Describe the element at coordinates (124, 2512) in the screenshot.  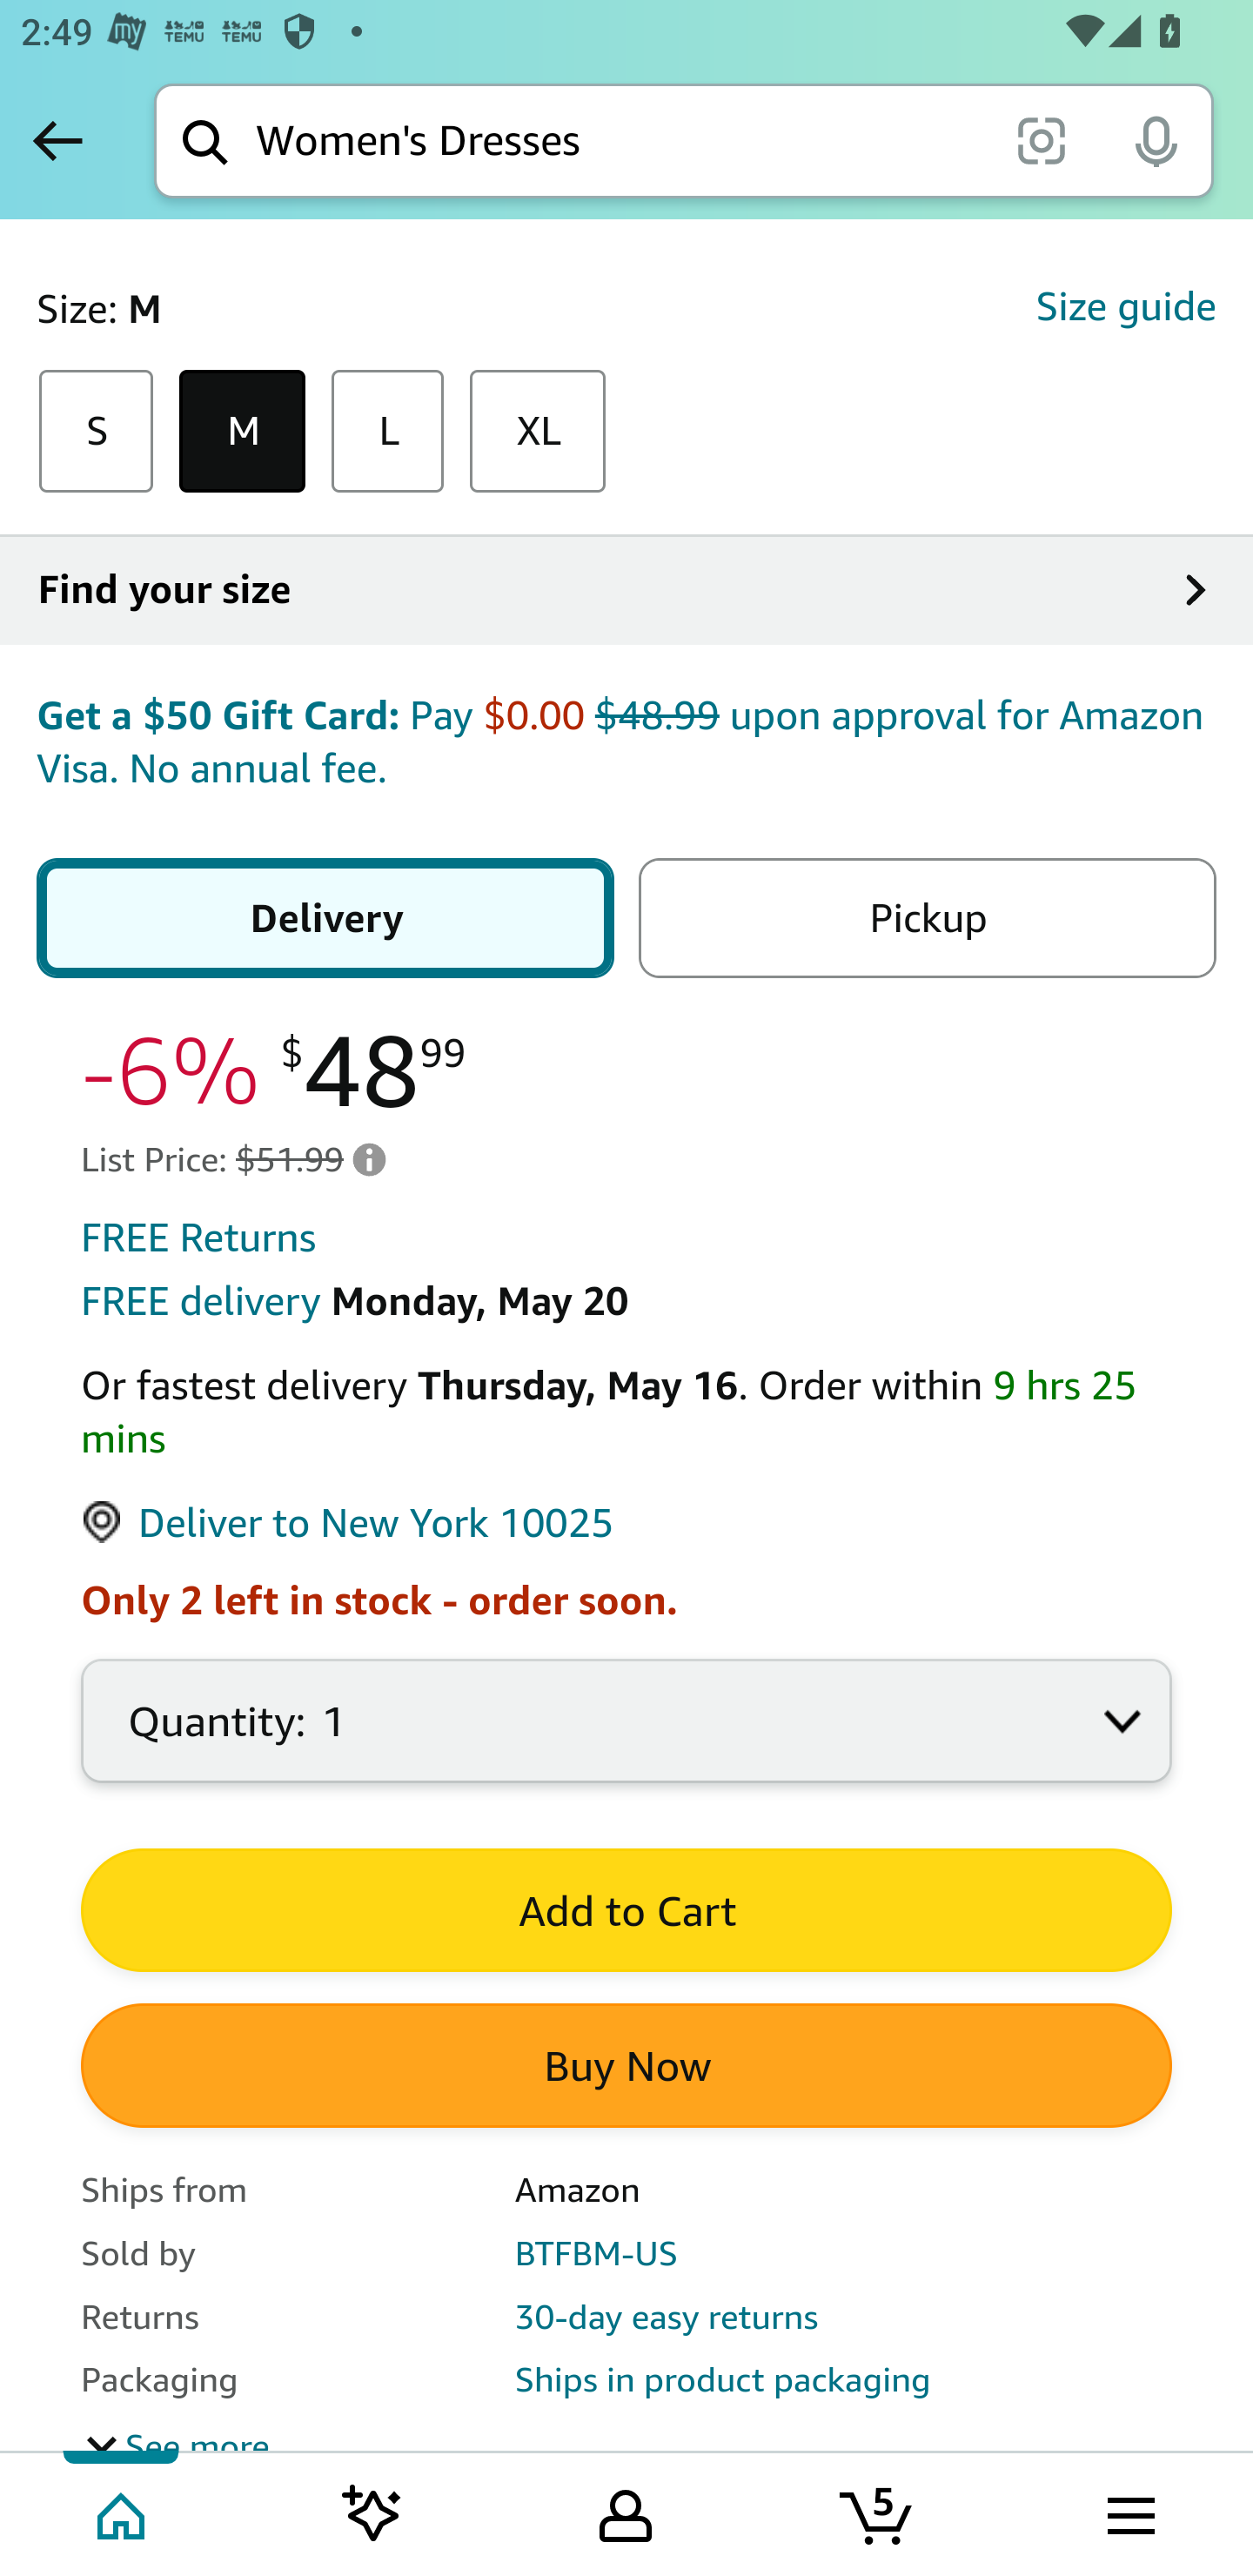
I see `Home Tab 1 of 5` at that location.